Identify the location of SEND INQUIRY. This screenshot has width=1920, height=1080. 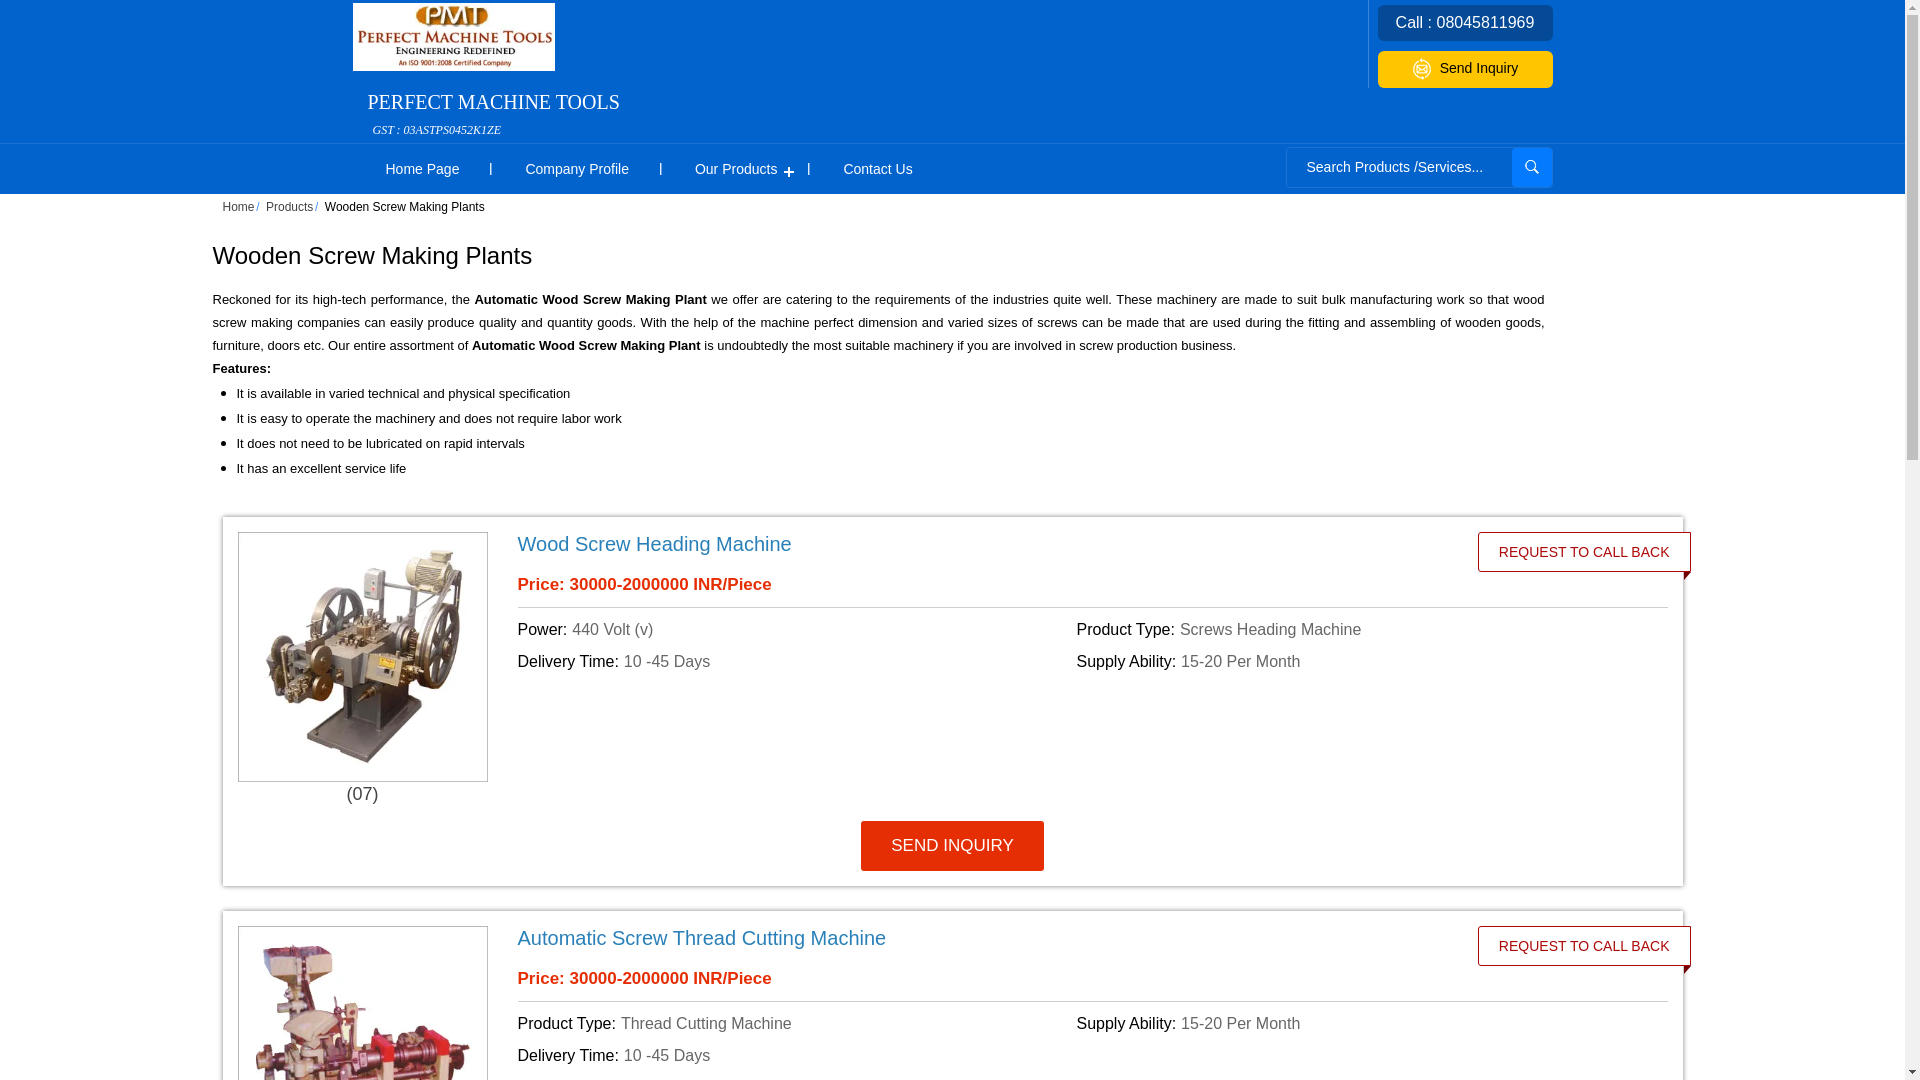
(952, 845).